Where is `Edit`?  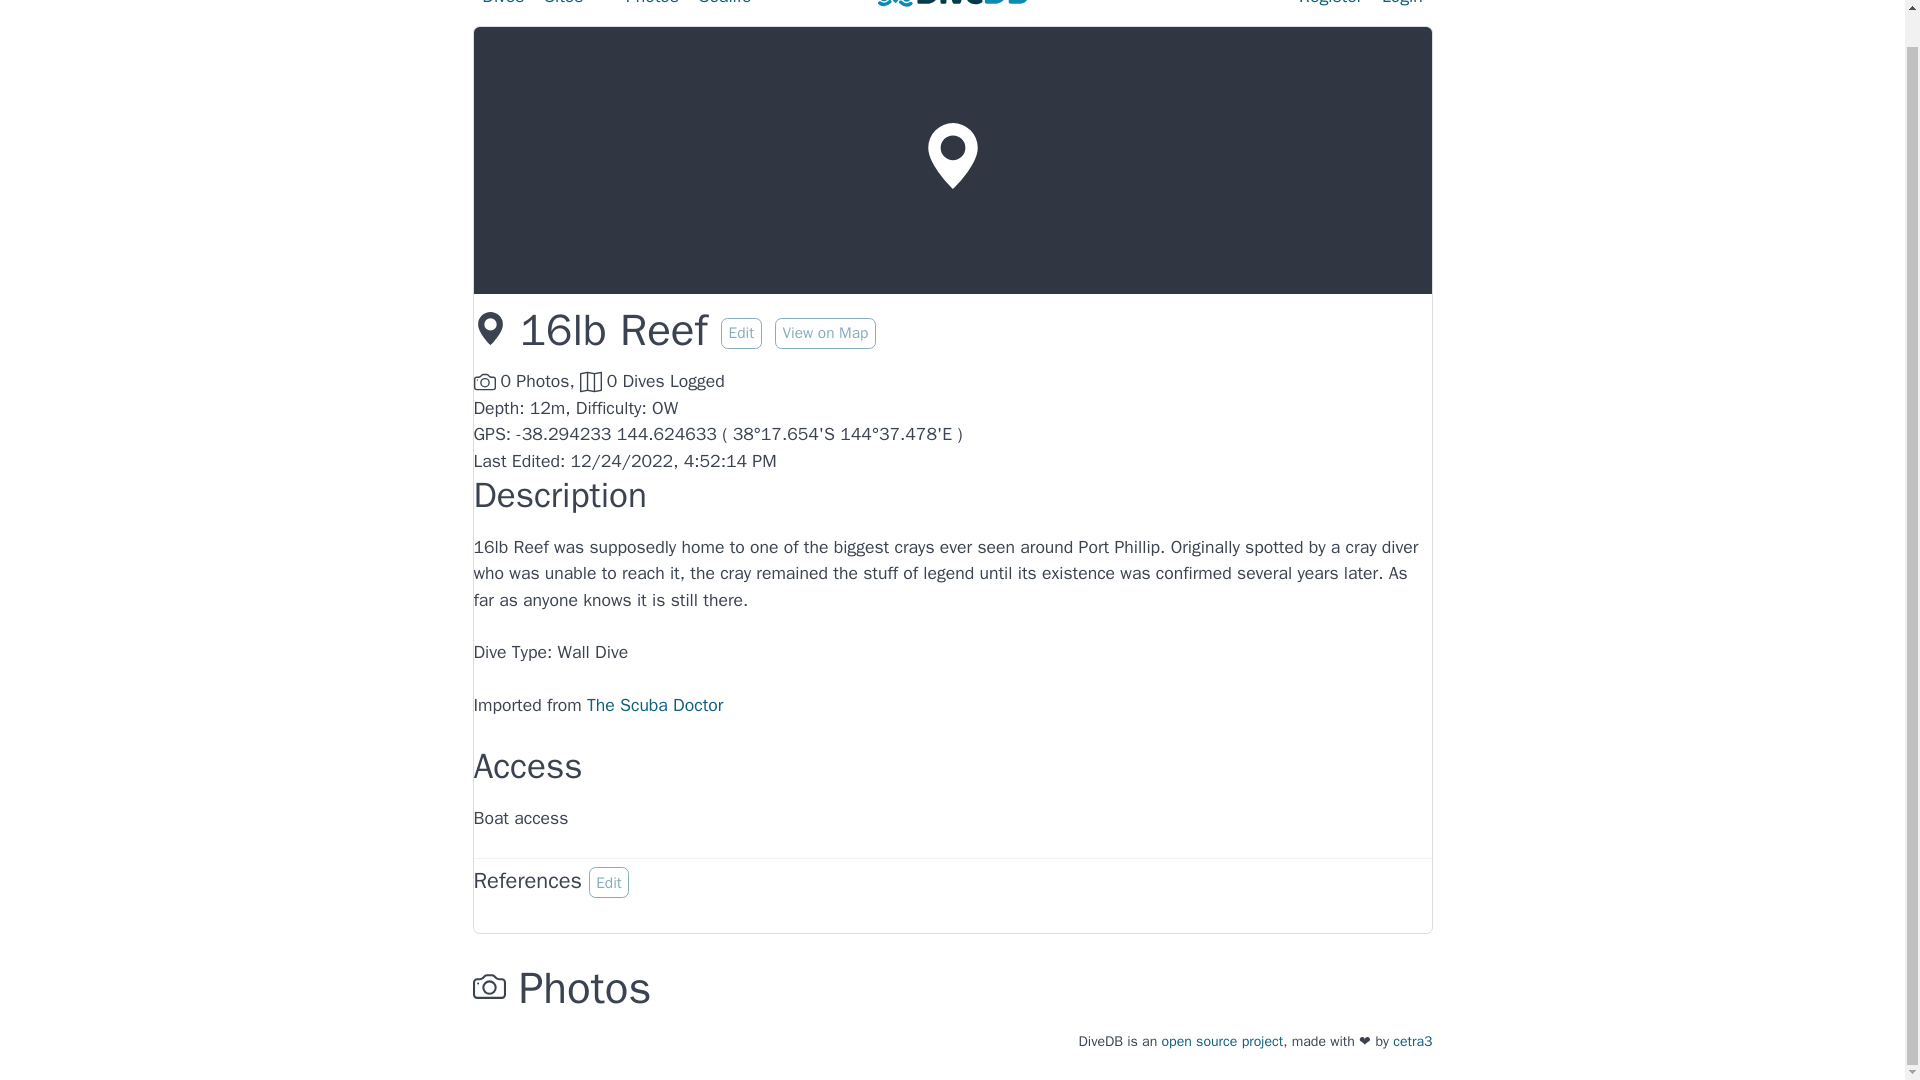
Edit is located at coordinates (742, 332).